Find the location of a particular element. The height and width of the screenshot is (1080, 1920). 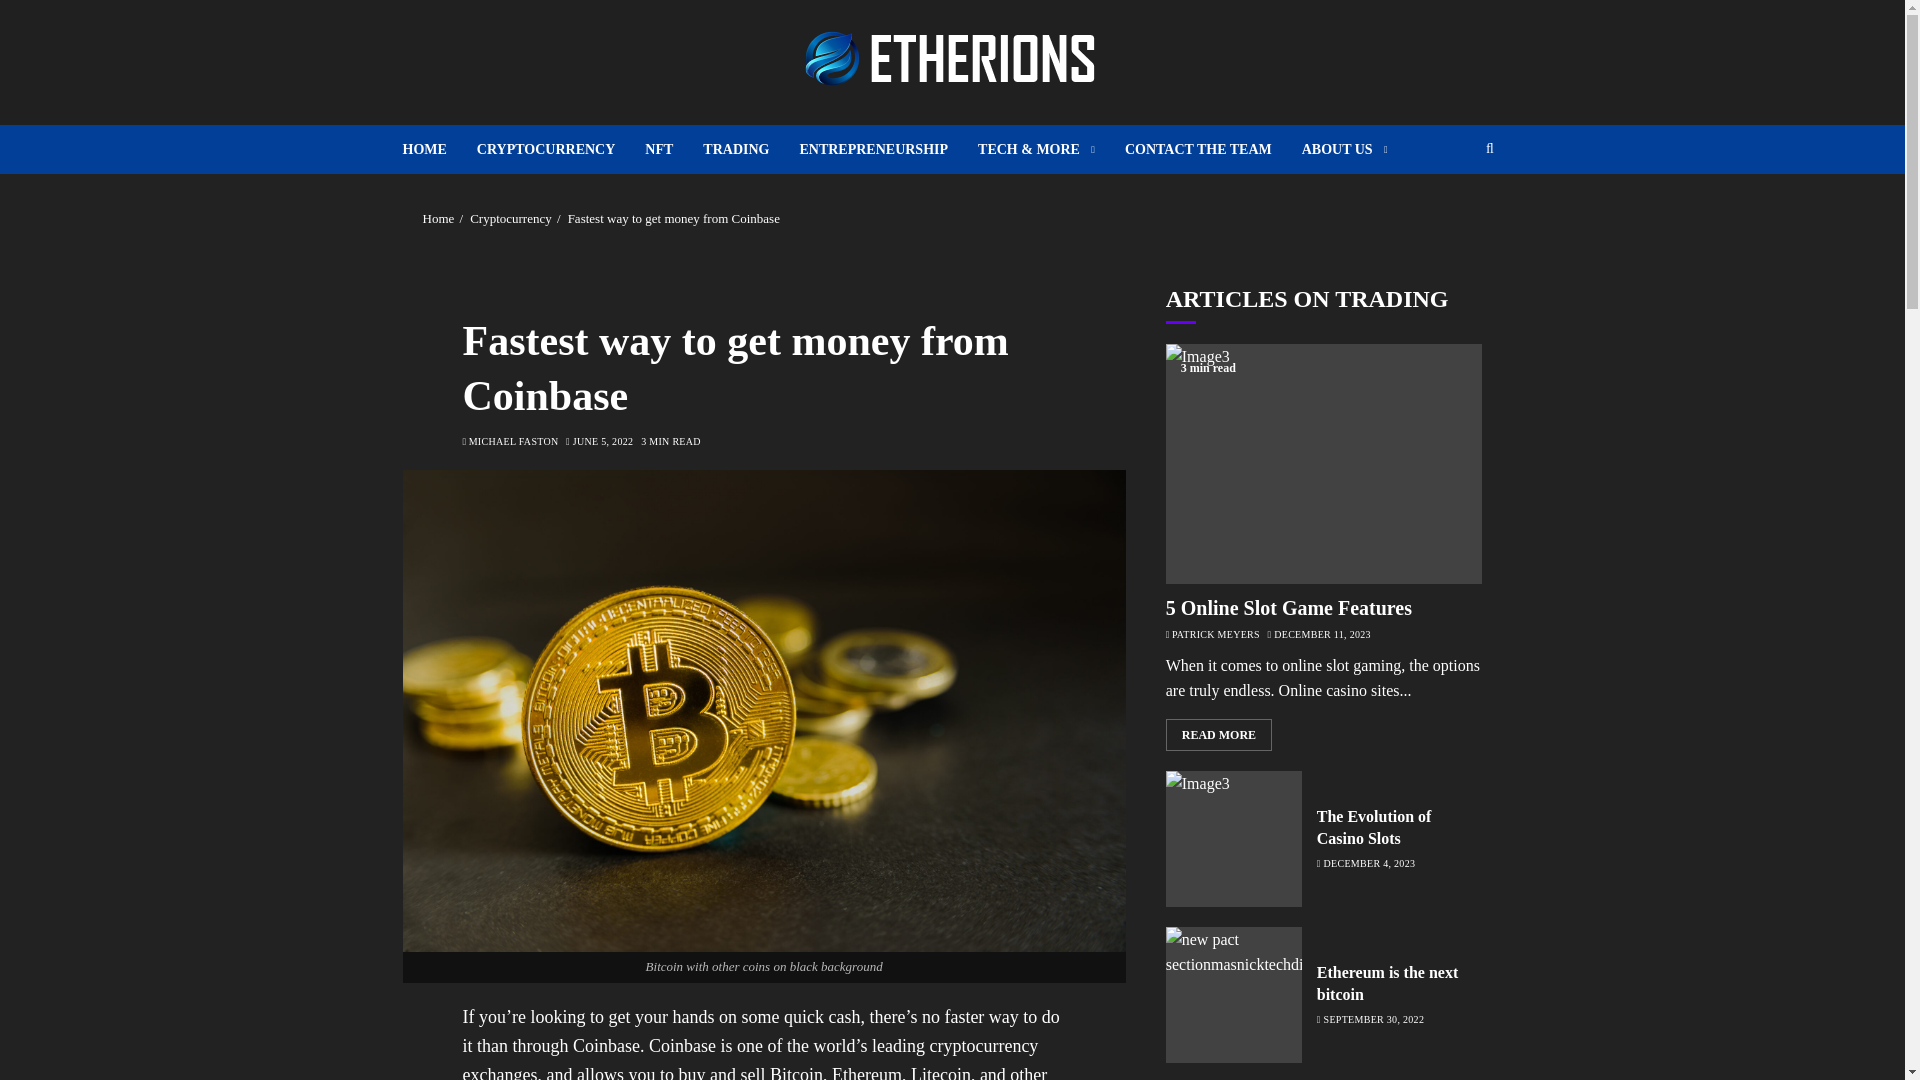

ABOUT US is located at coordinates (1344, 149).